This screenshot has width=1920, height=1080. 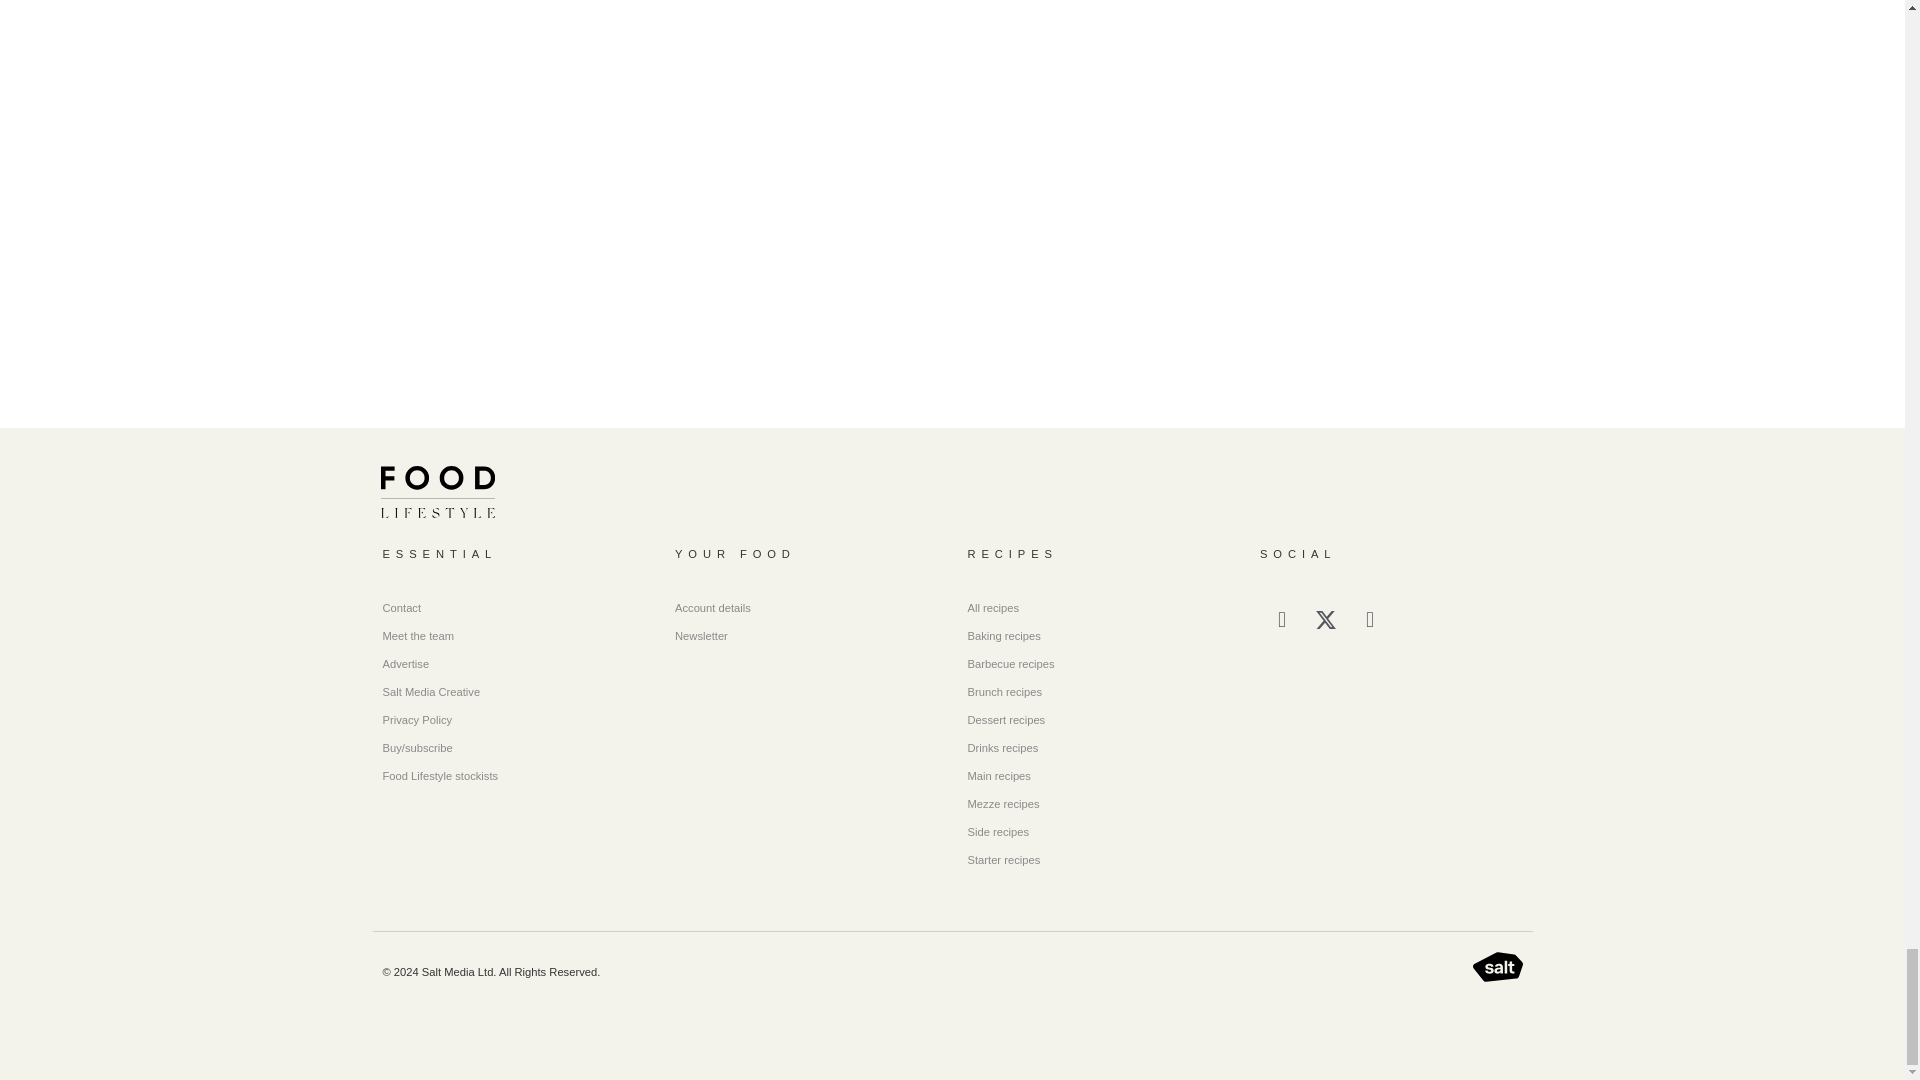 What do you see at coordinates (514, 692) in the screenshot?
I see `Salt Media Creative` at bounding box center [514, 692].